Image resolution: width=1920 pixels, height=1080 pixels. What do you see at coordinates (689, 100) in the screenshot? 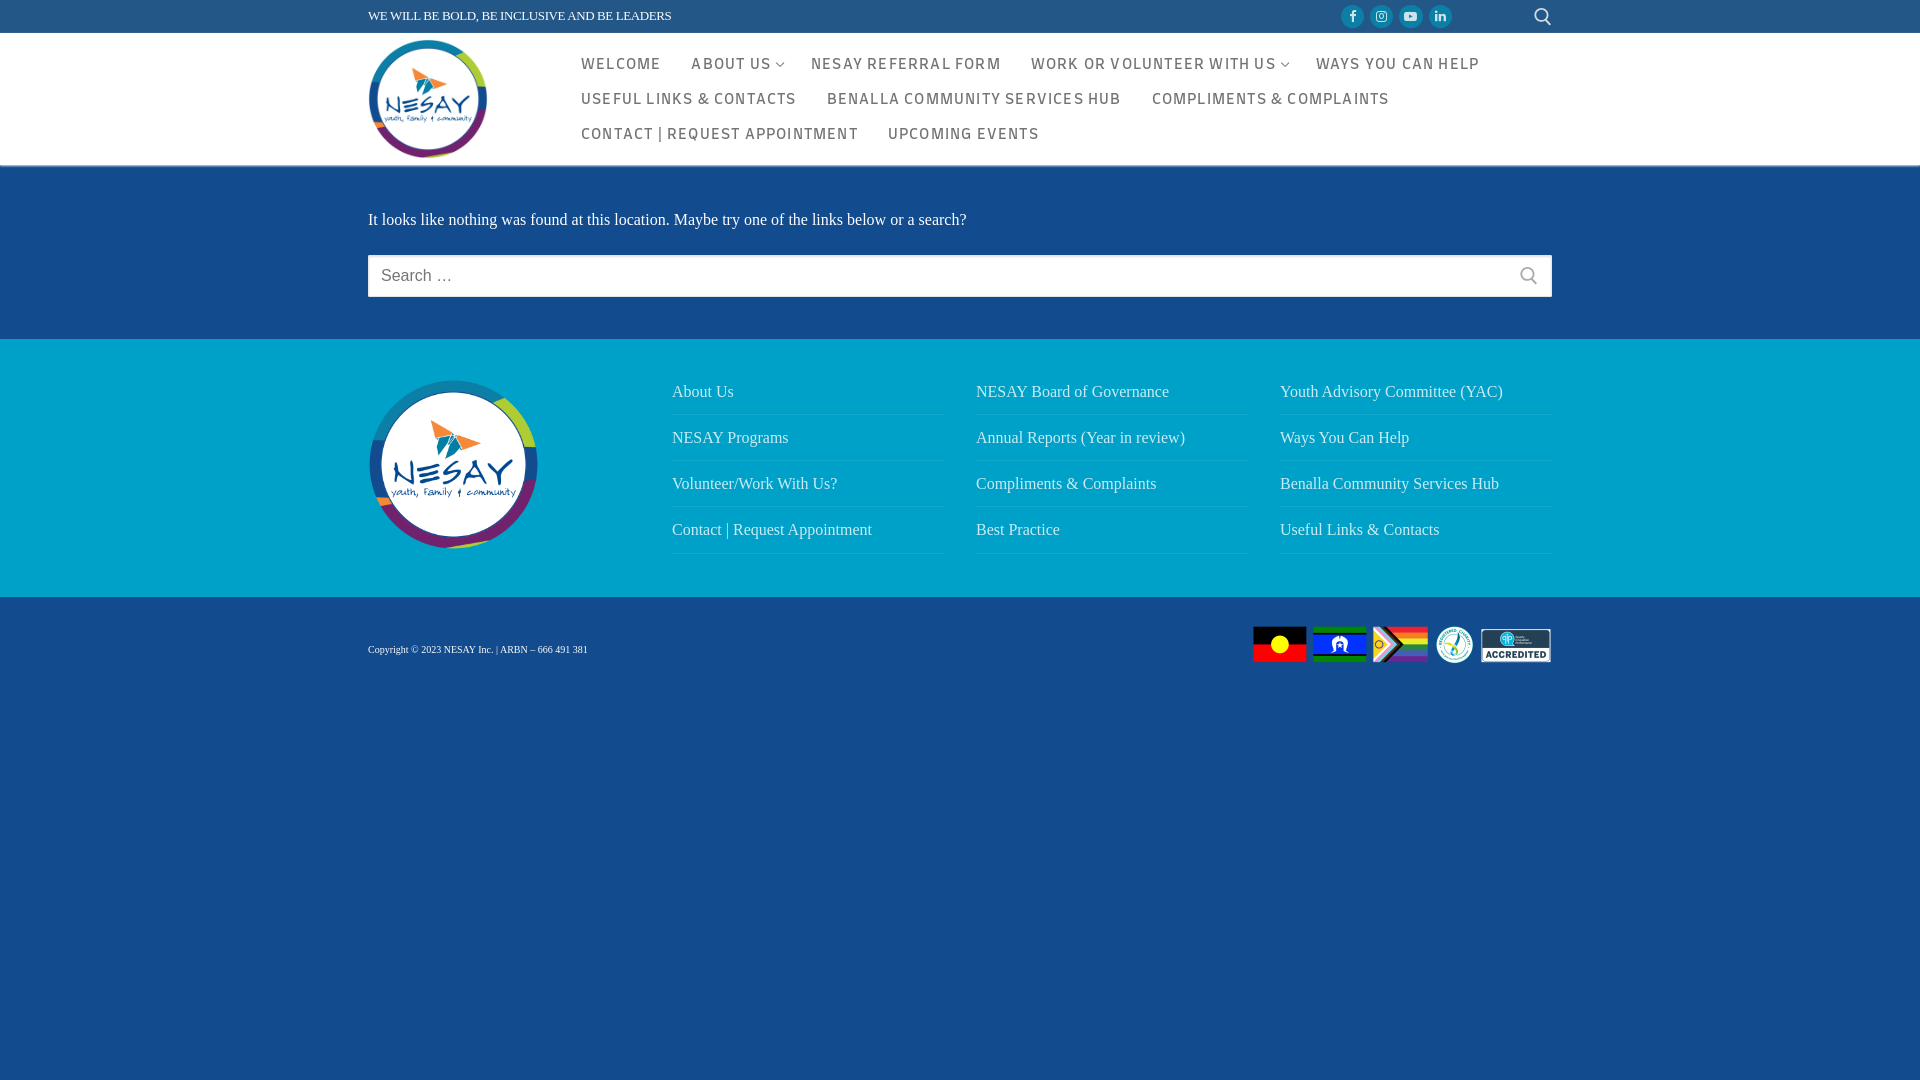
I see `USEFUL LINKS & CONTACTS` at bounding box center [689, 100].